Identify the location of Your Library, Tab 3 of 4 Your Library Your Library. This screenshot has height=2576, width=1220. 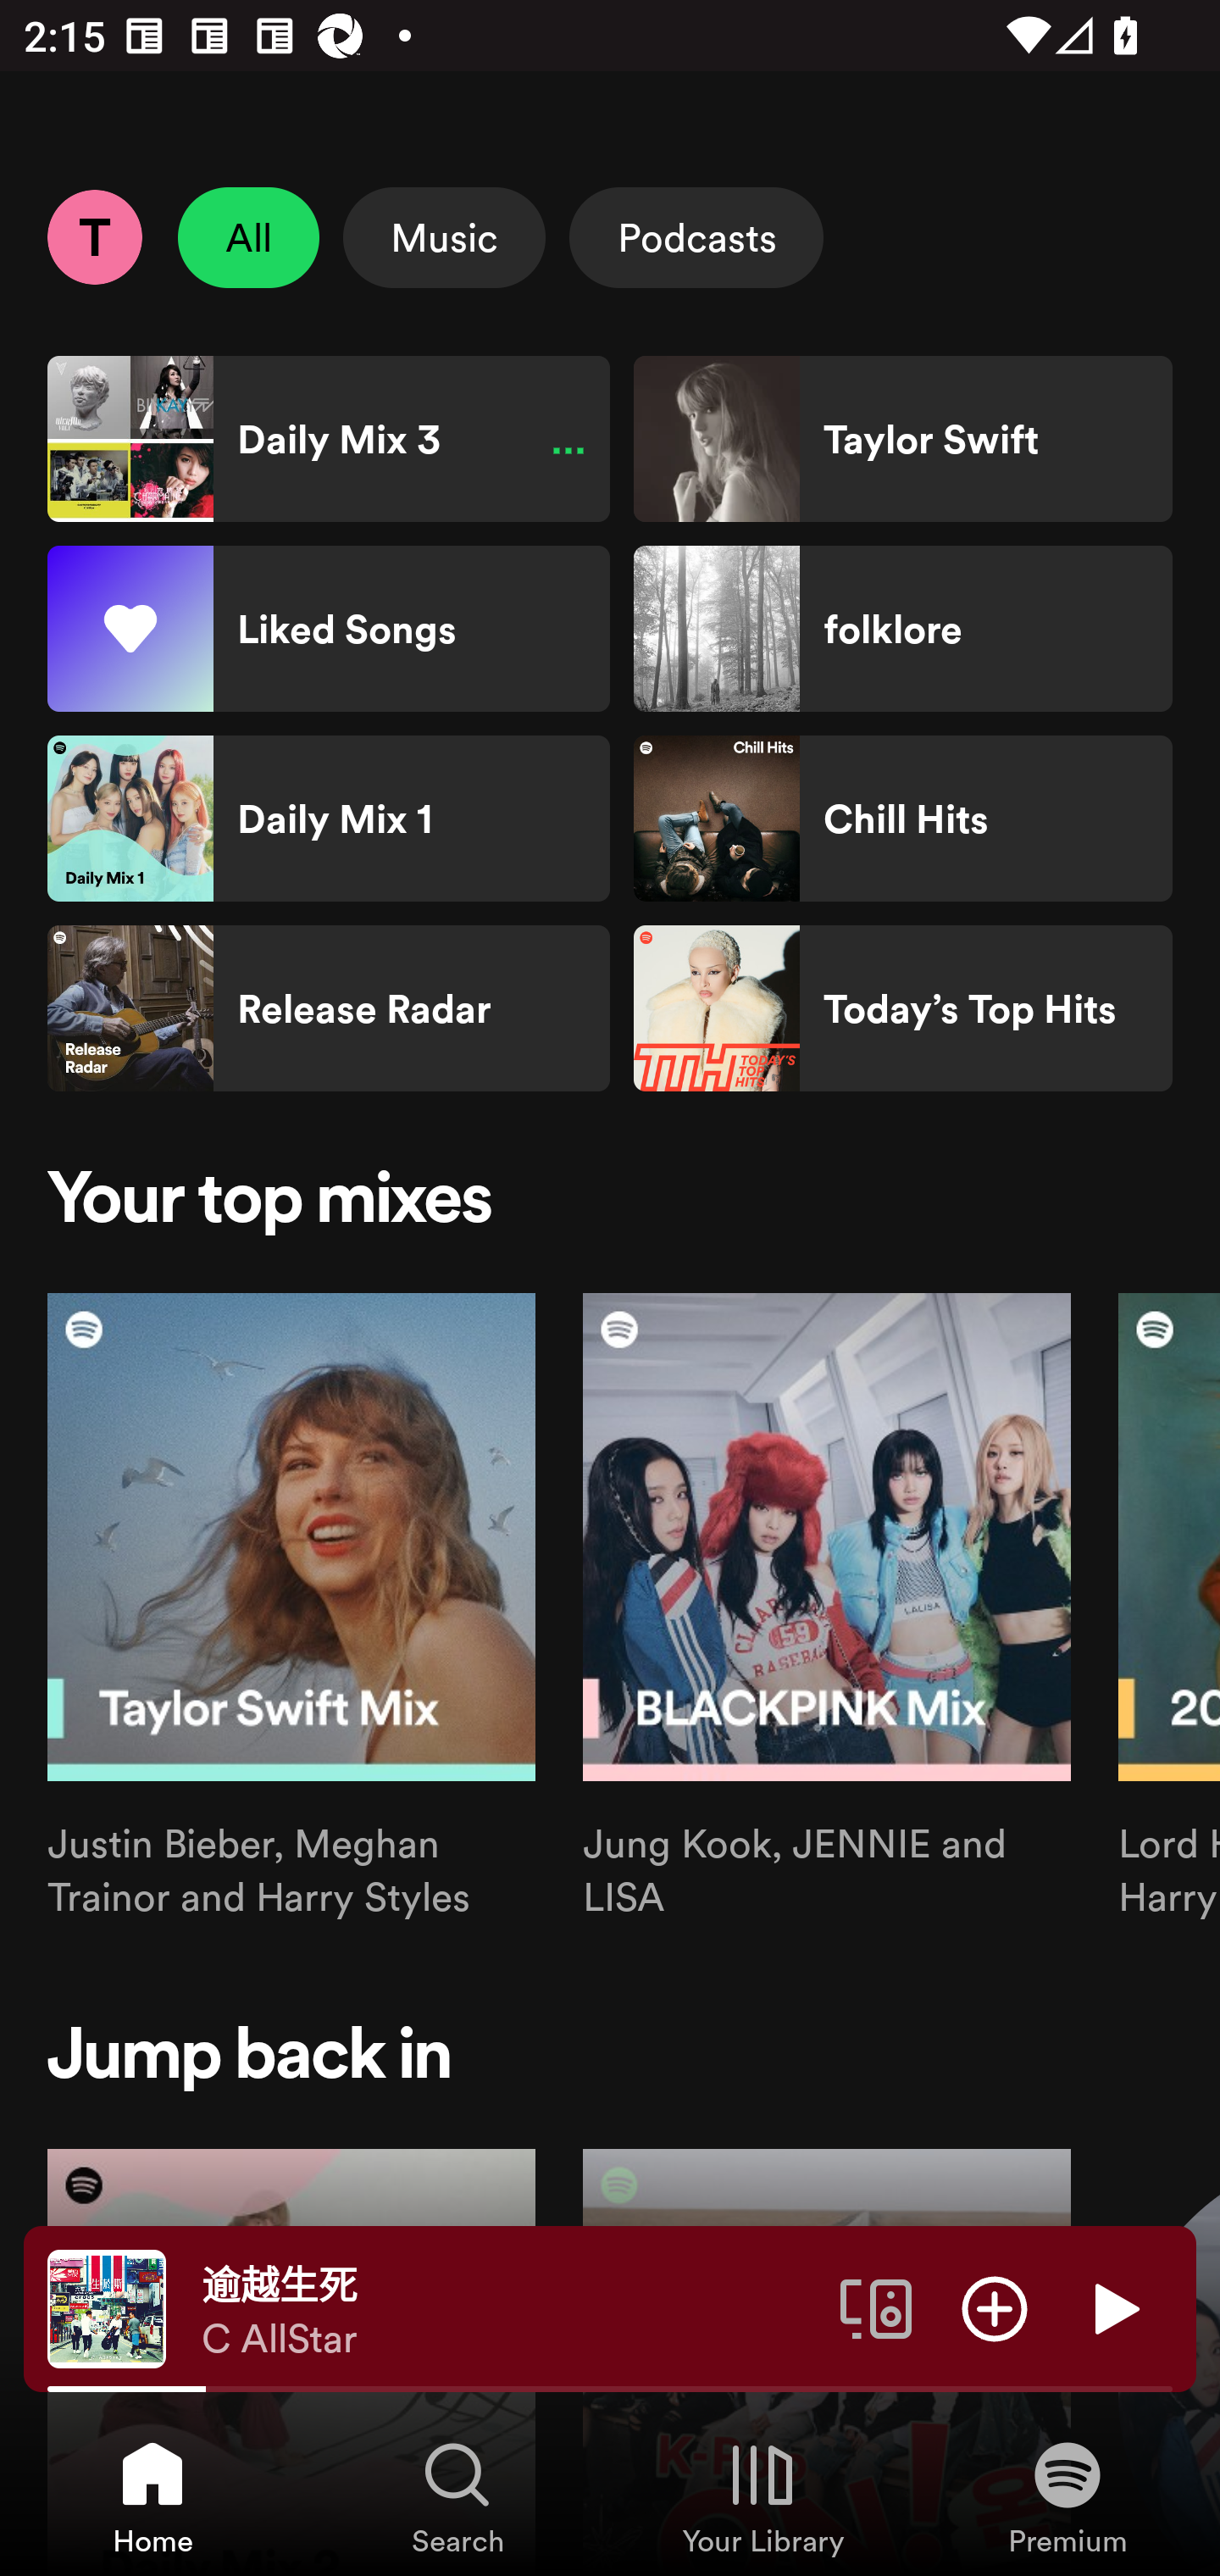
(762, 2496).